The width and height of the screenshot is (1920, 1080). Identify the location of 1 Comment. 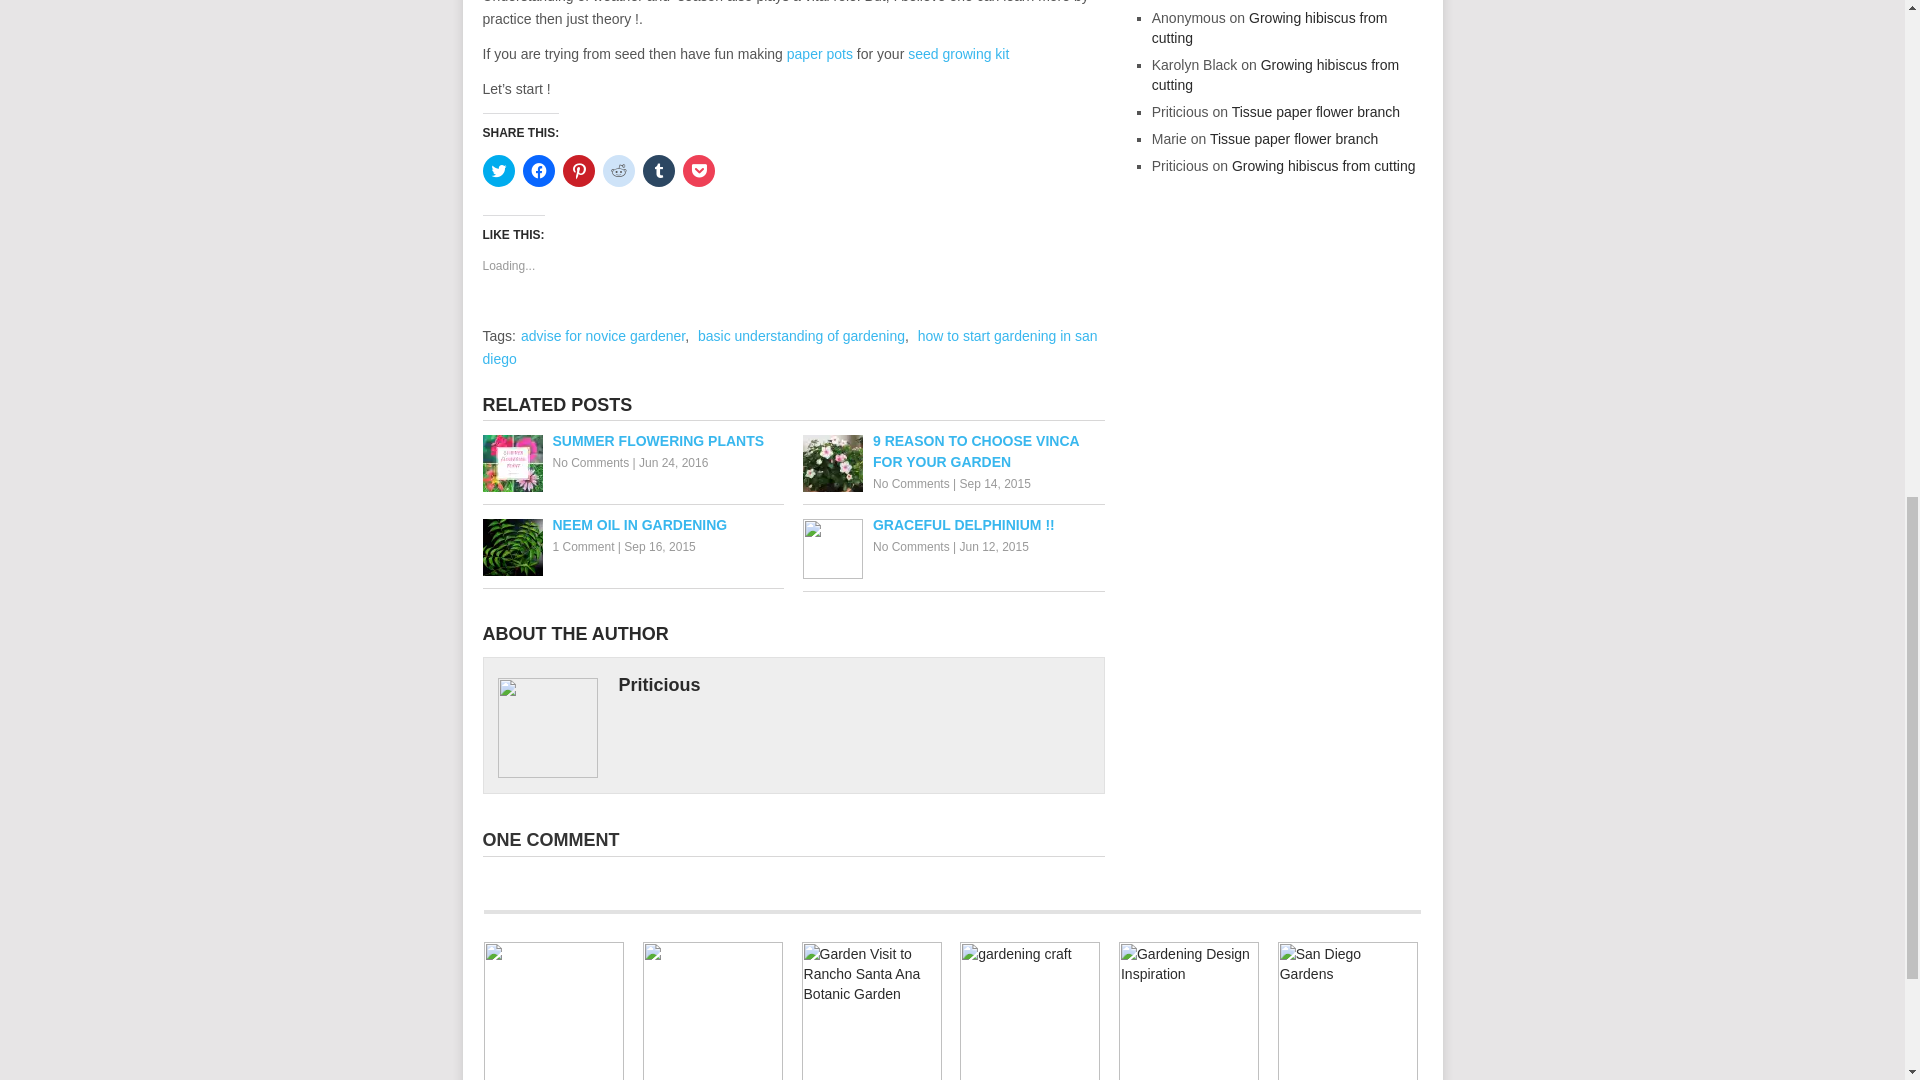
(583, 547).